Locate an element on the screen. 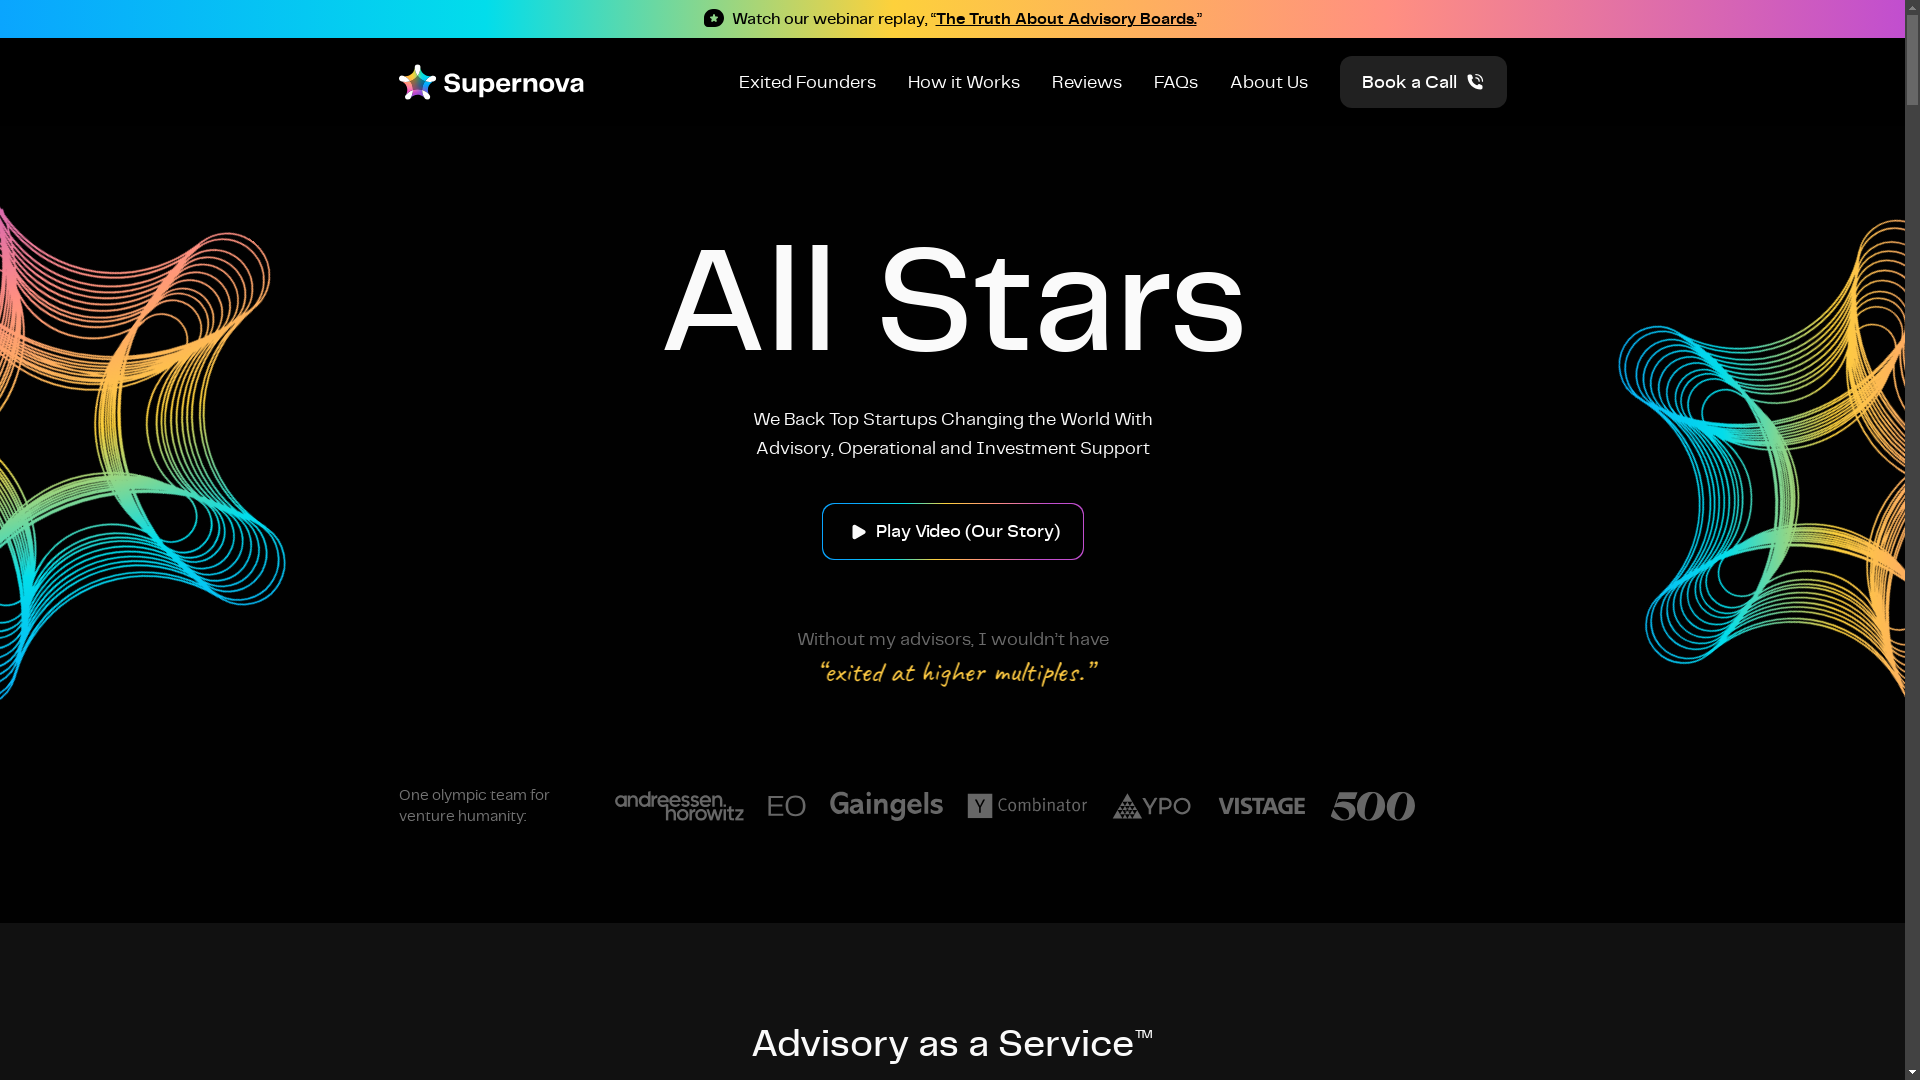 Image resolution: width=1920 pixels, height=1080 pixels. Exited Founders is located at coordinates (806, 82).